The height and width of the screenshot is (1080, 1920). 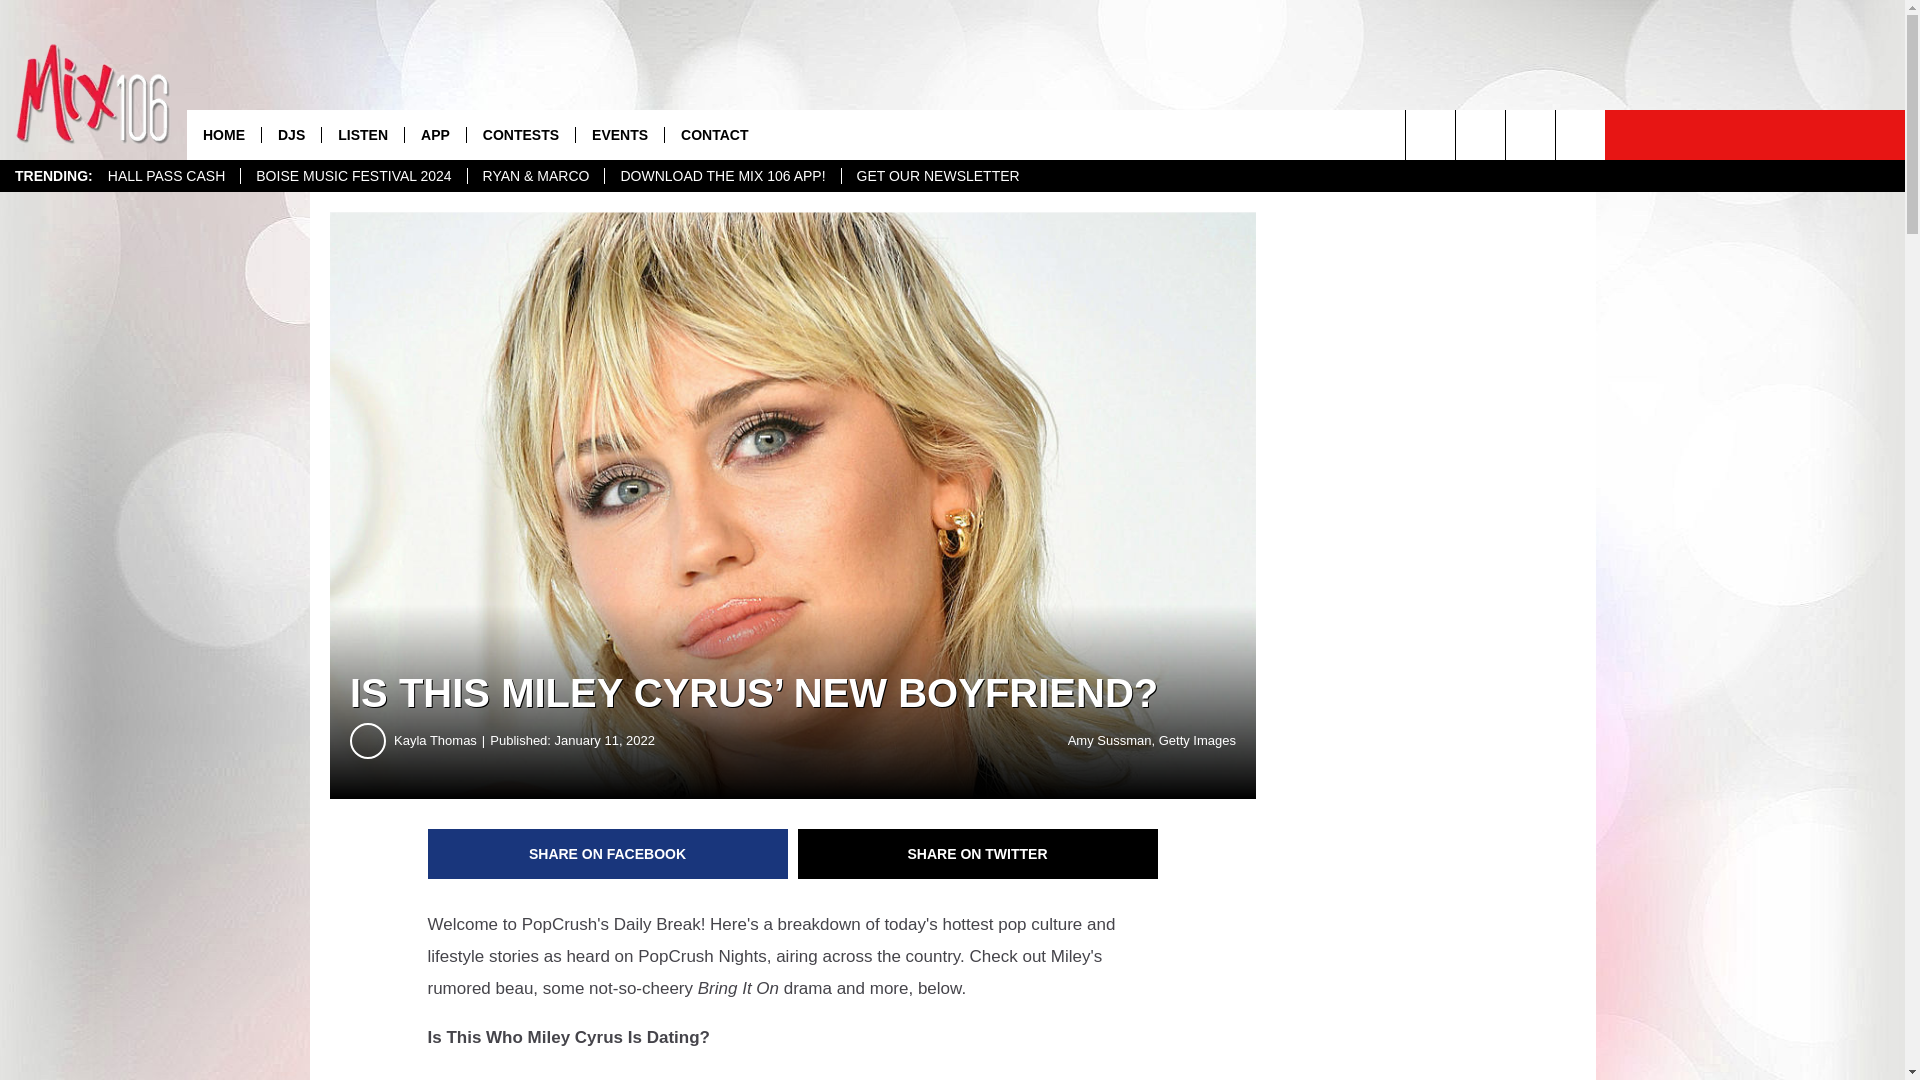 What do you see at coordinates (166, 176) in the screenshot?
I see `HALL PASS CASH` at bounding box center [166, 176].